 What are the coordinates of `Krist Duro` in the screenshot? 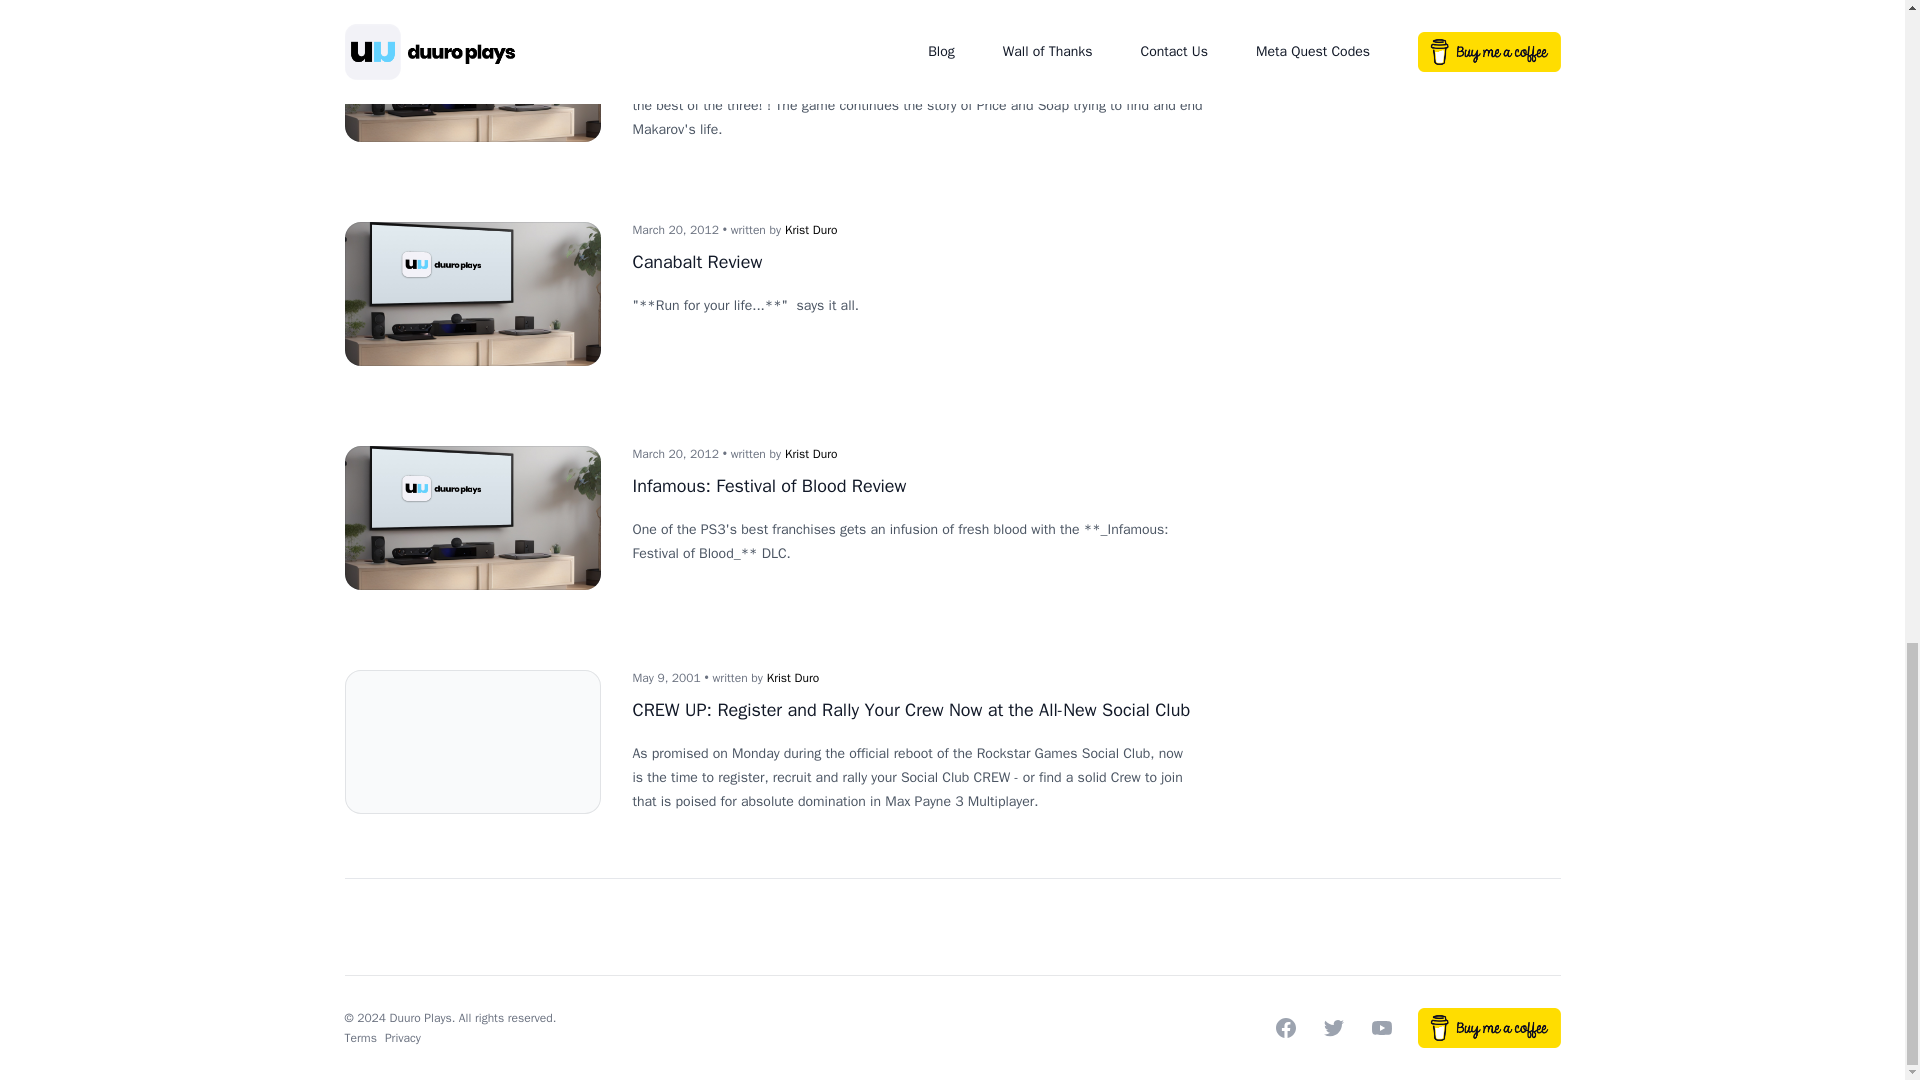 It's located at (811, 7).